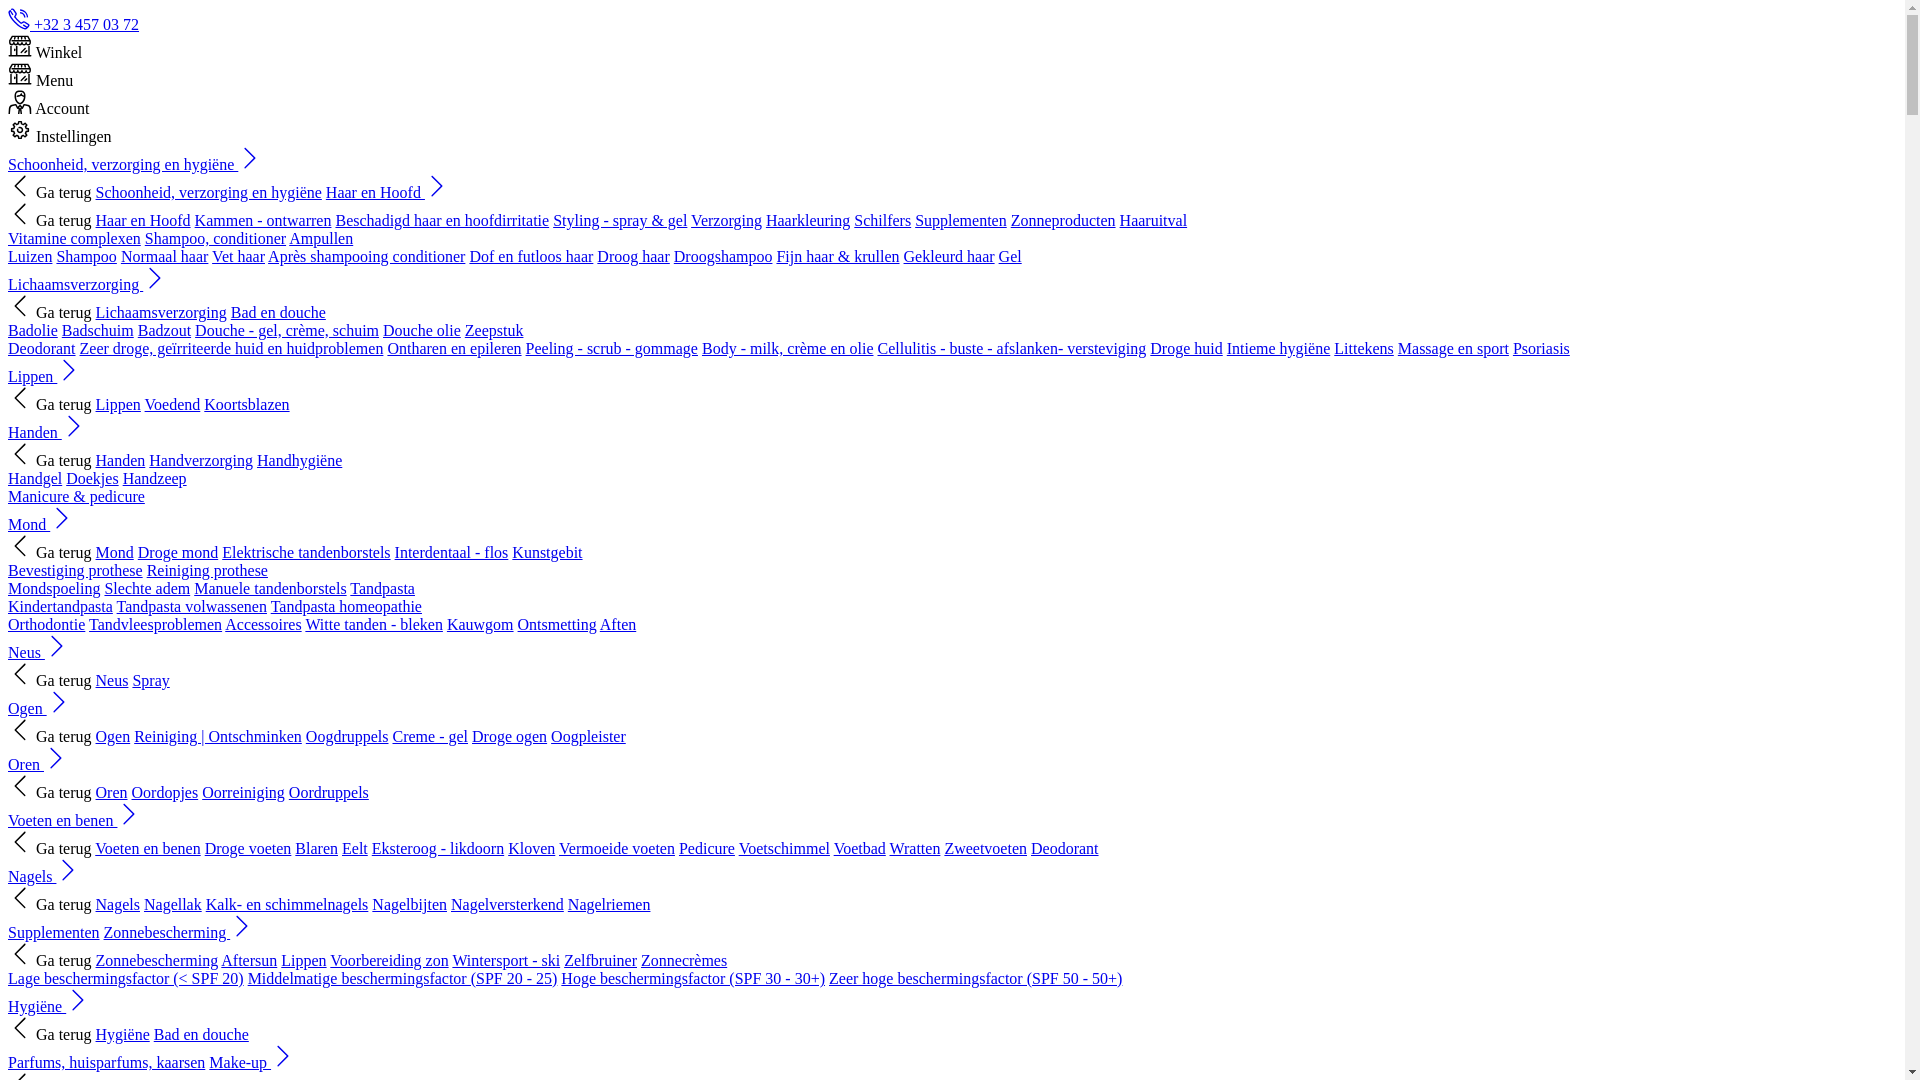 This screenshot has width=1920, height=1080. I want to click on Oordopjes, so click(166, 792).